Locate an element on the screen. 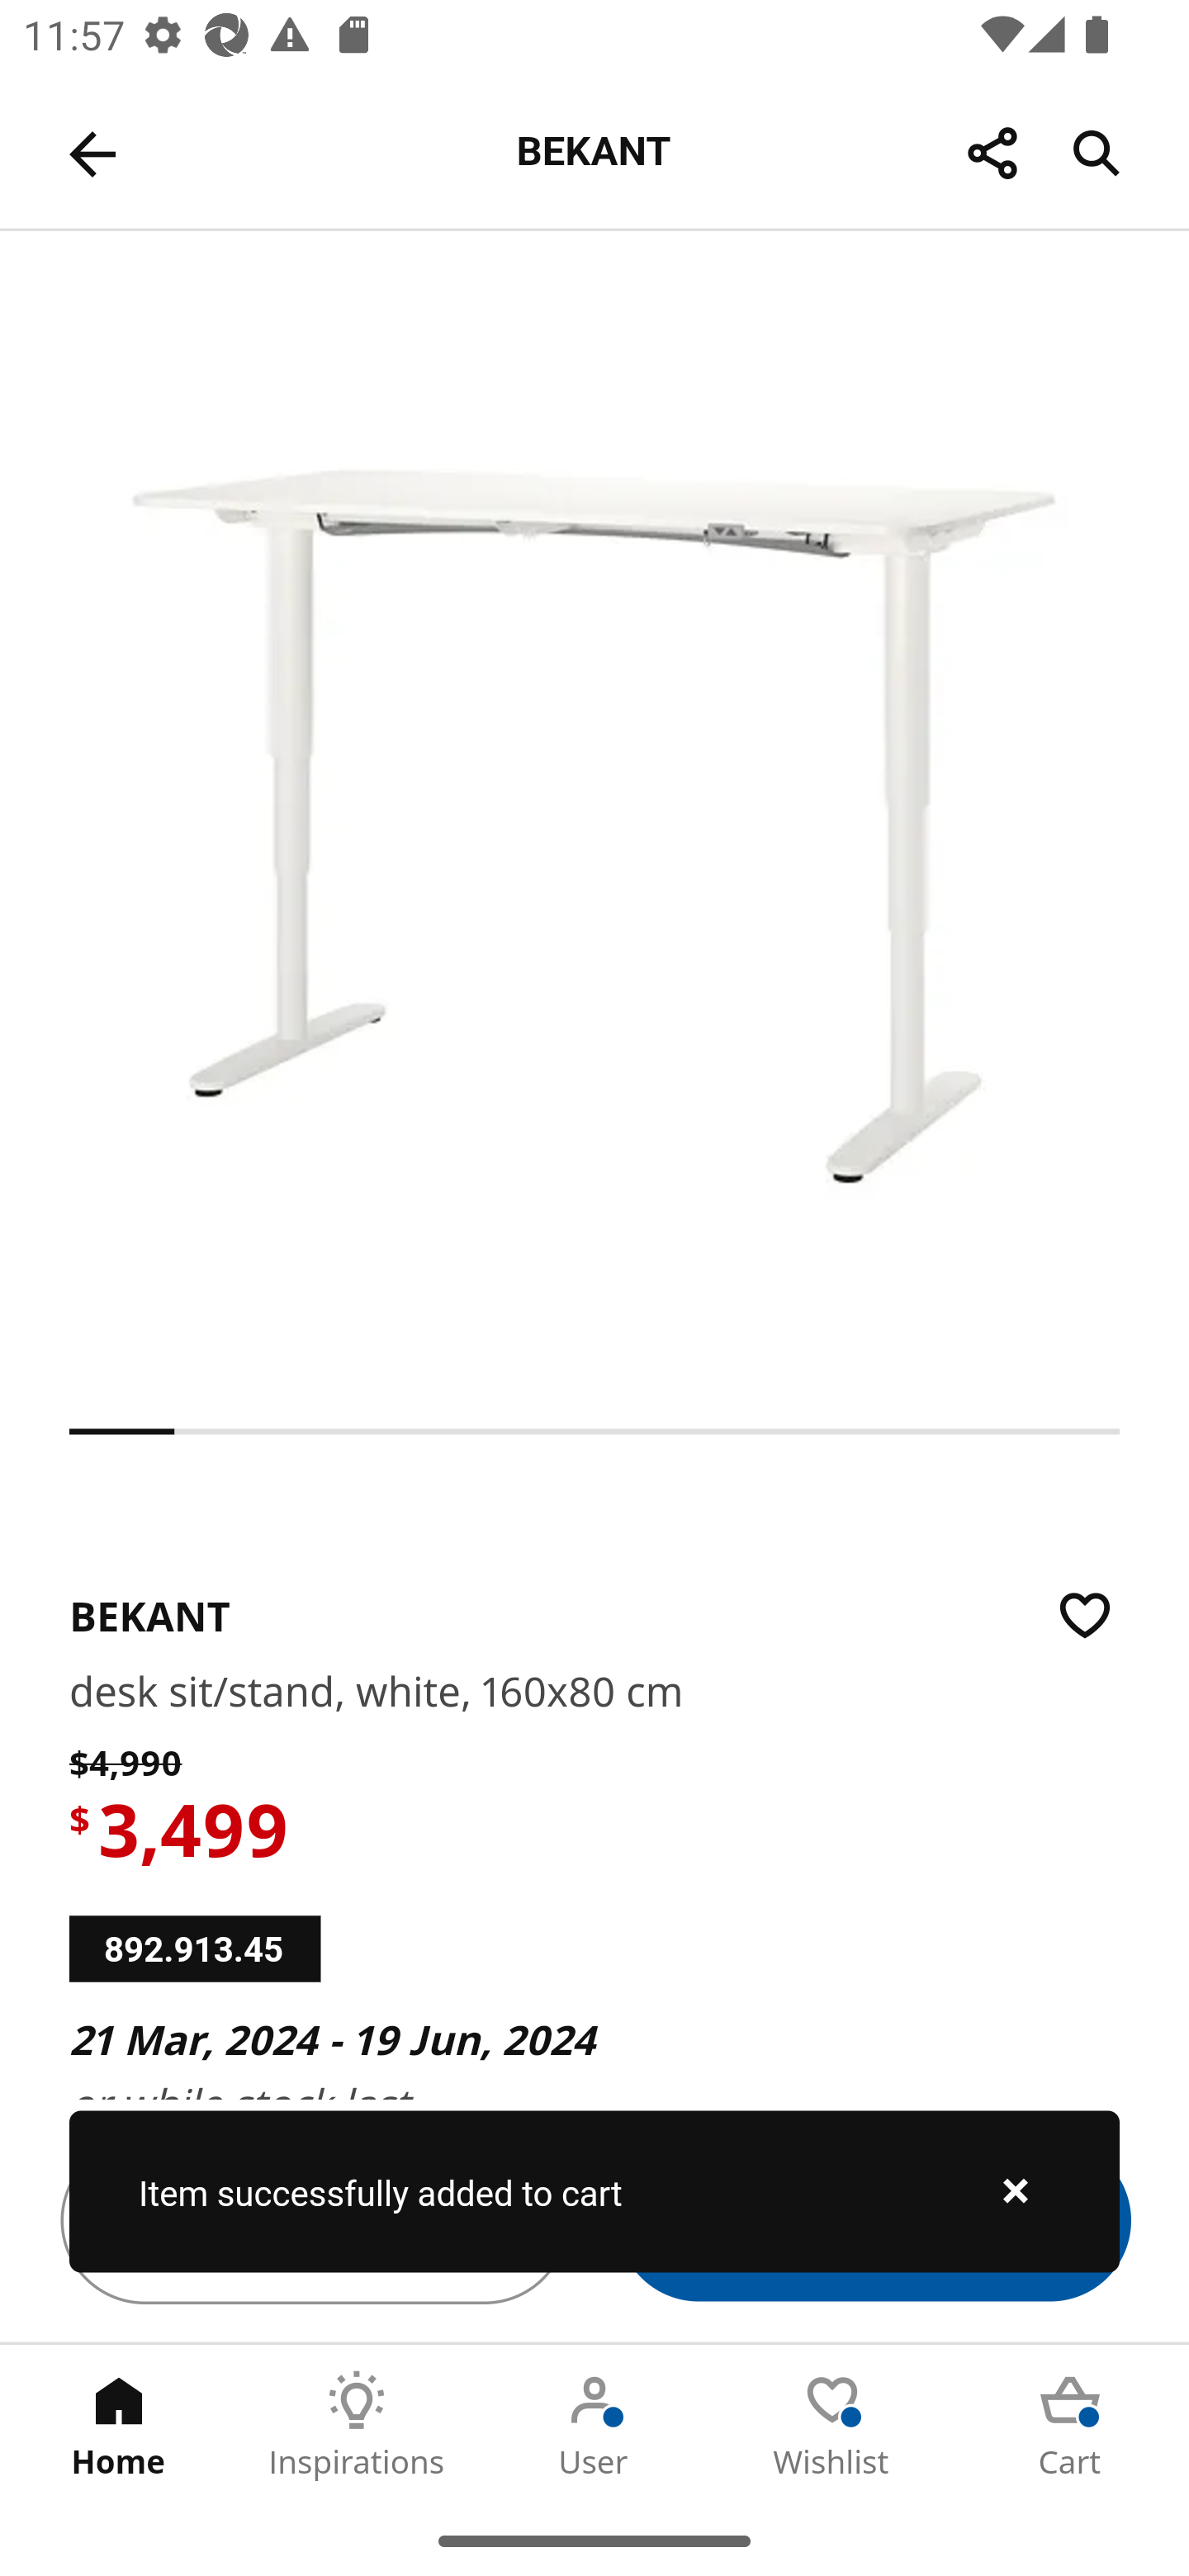  Item successfully added to cart is located at coordinates (594, 2191).